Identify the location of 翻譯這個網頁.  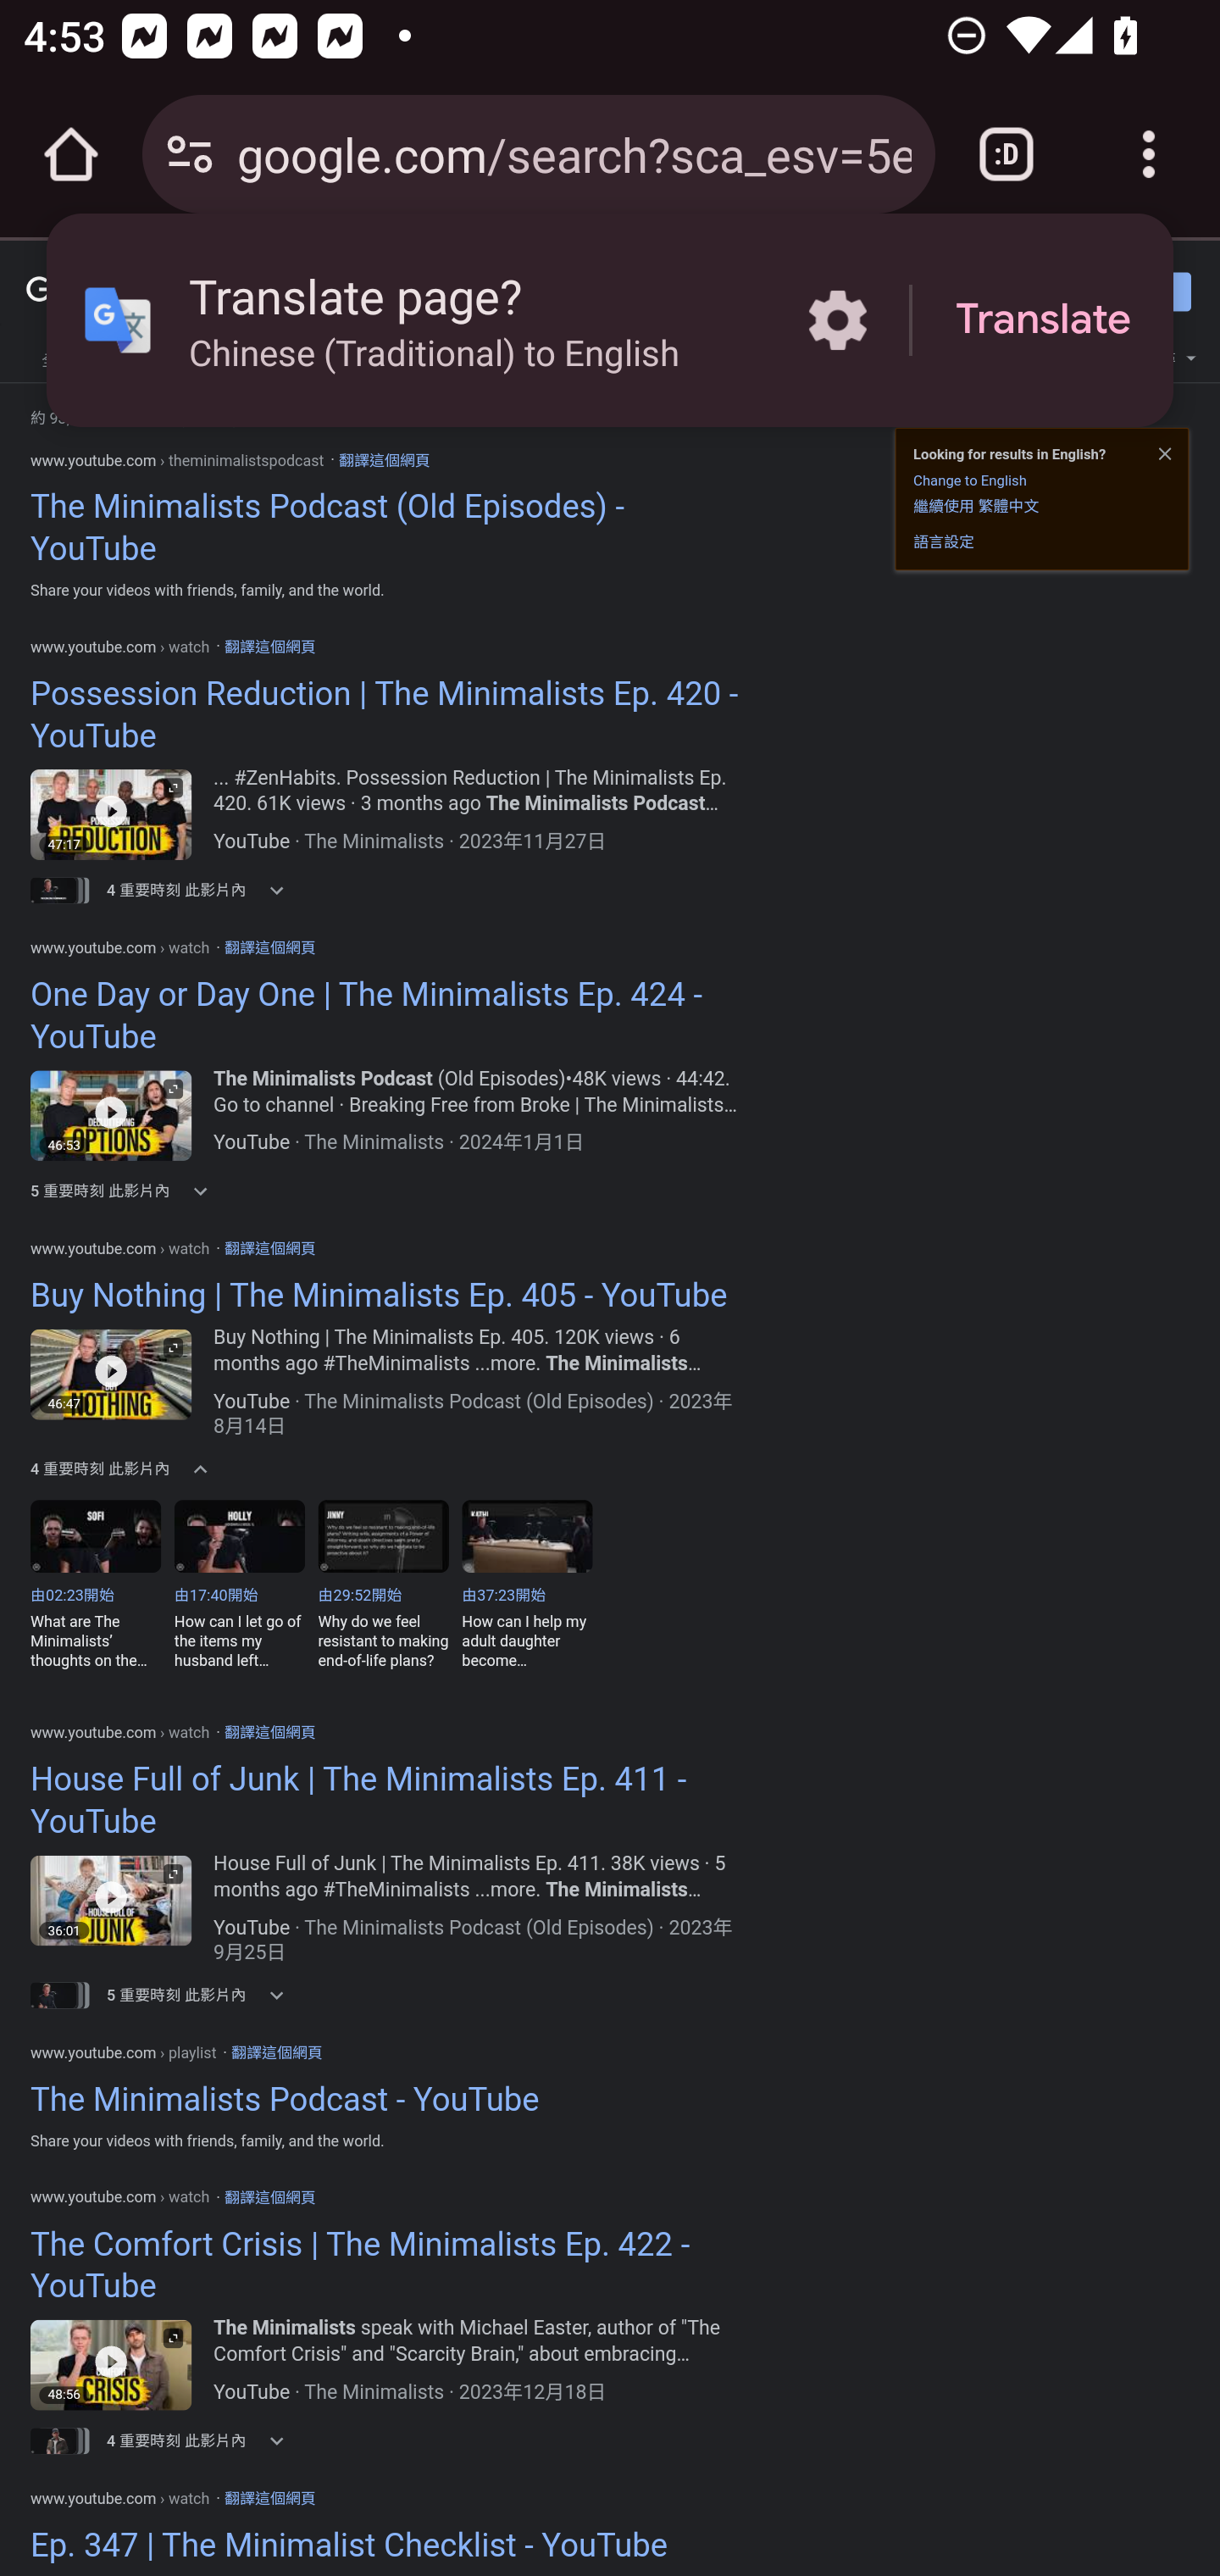
(269, 1247).